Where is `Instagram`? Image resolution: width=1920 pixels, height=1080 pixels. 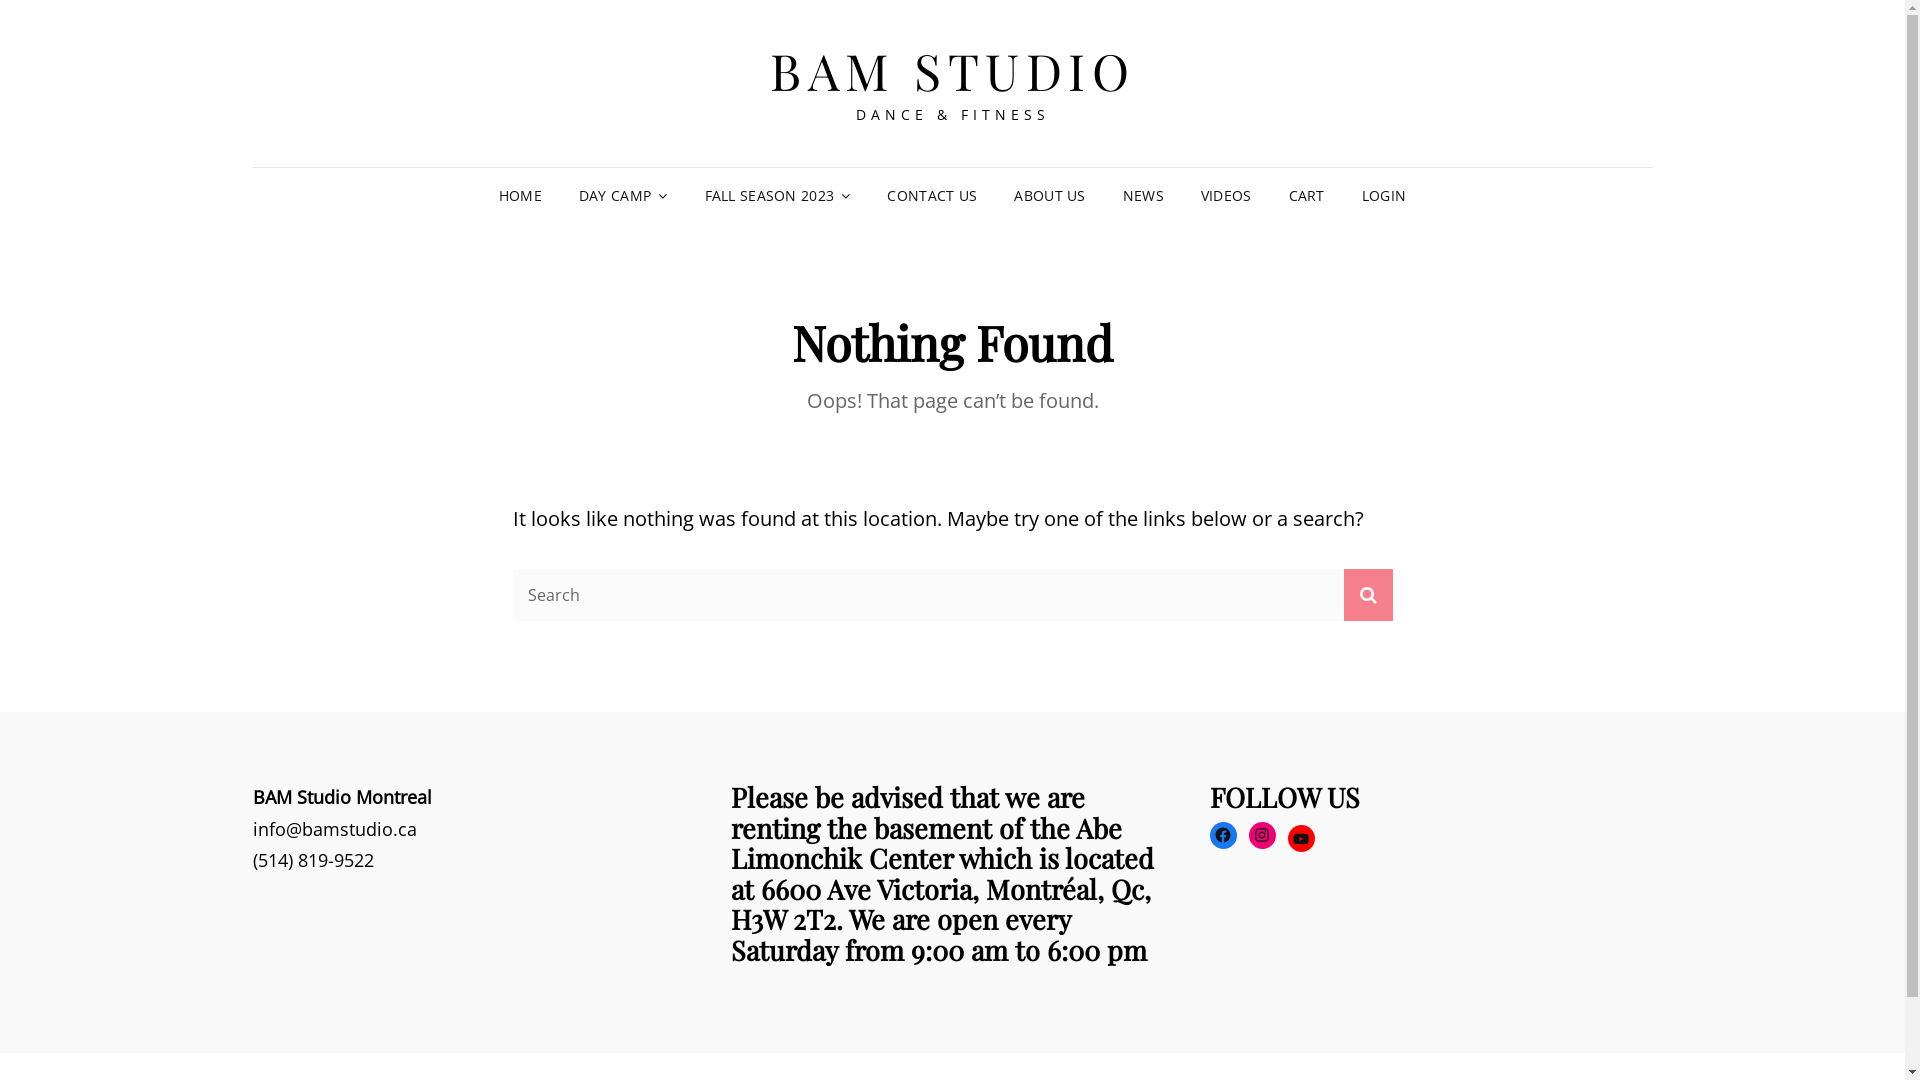
Instagram is located at coordinates (1262, 836).